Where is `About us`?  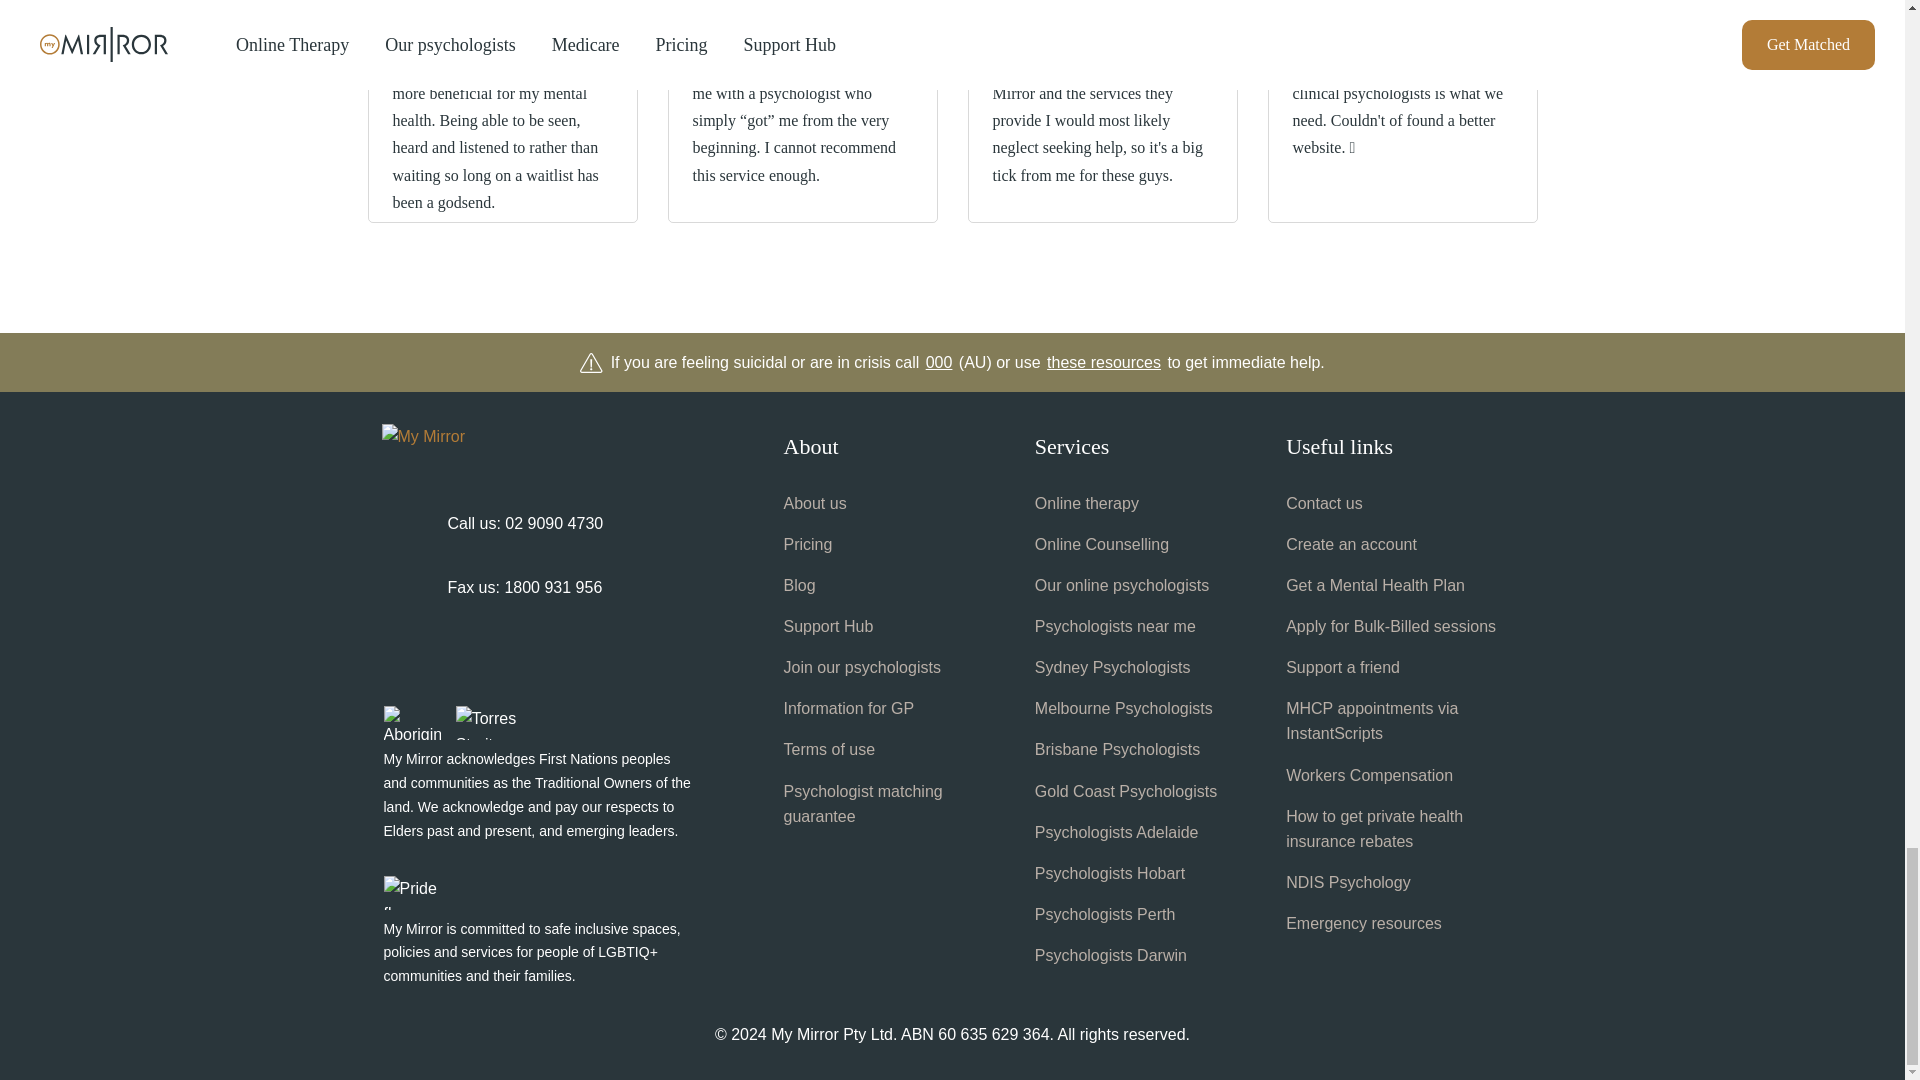 About us is located at coordinates (814, 504).